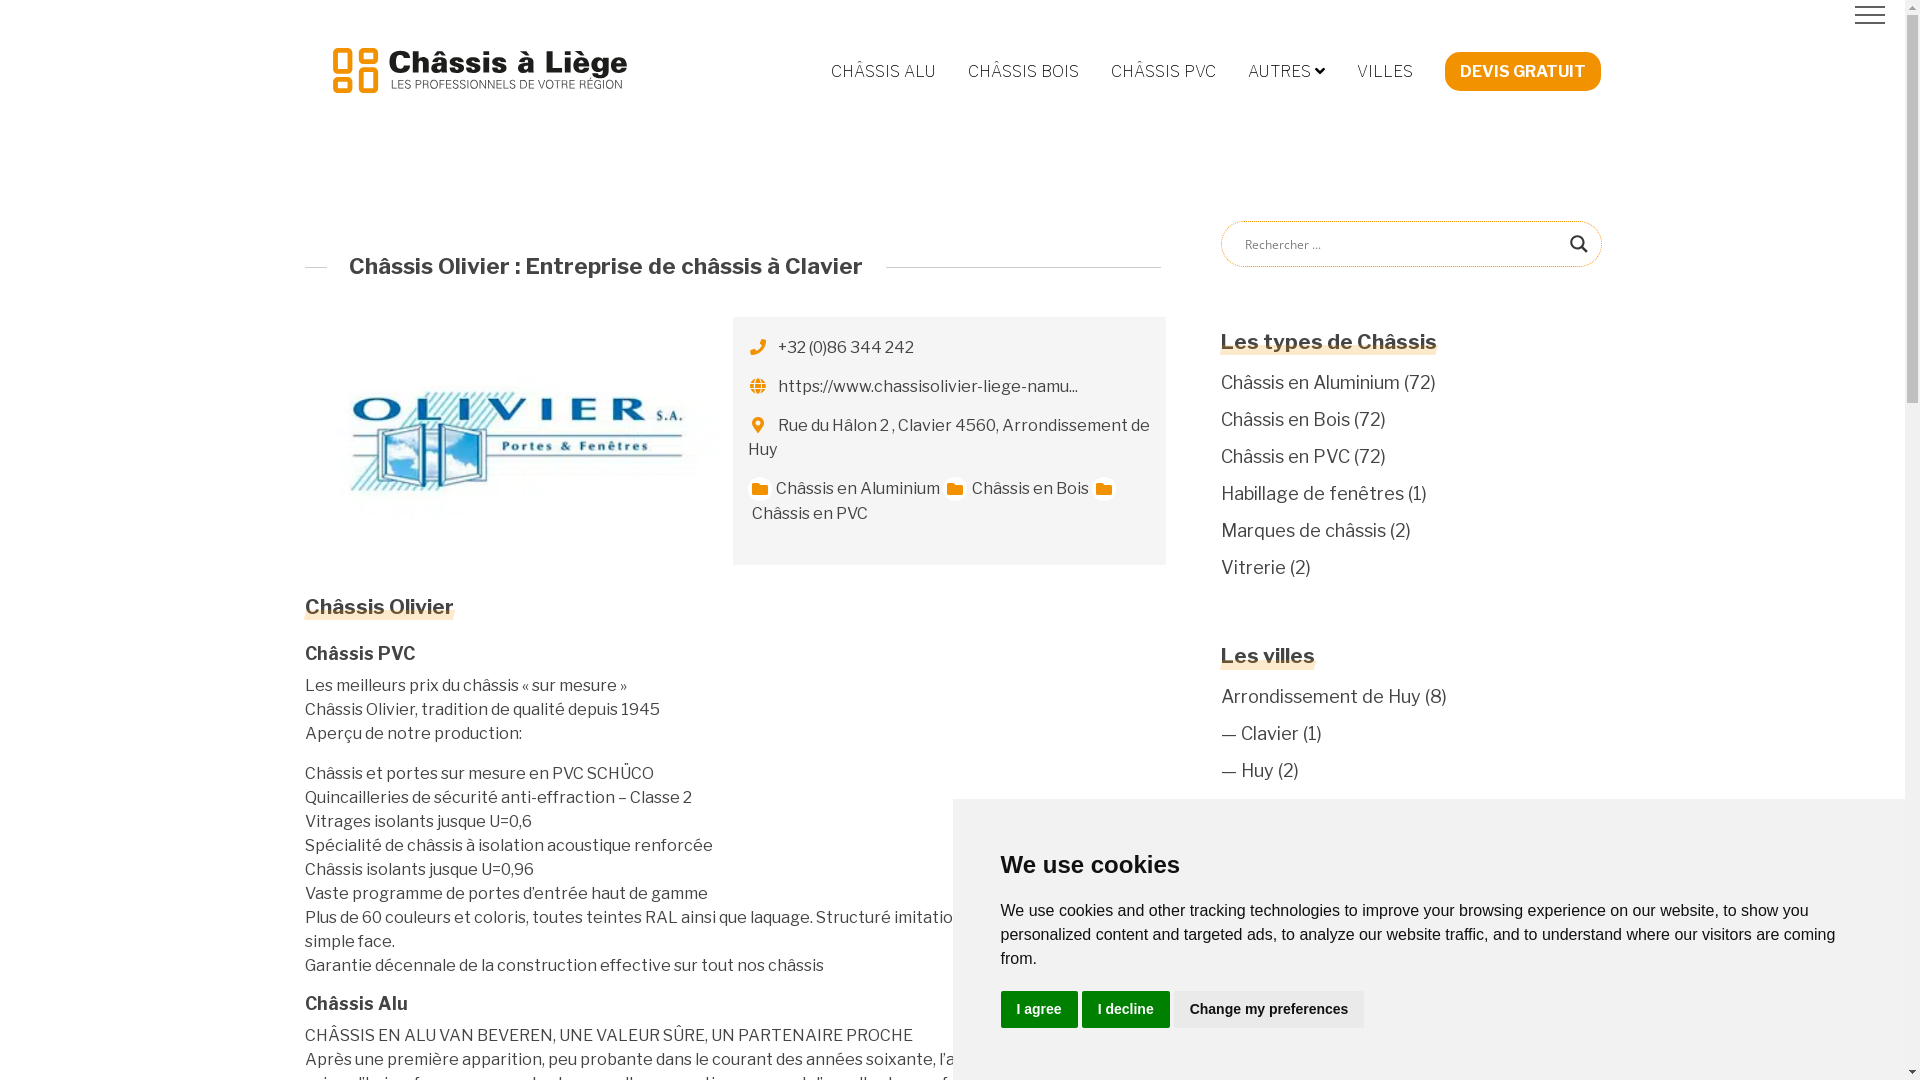 The image size is (1920, 1080). Describe the element at coordinates (1313, 882) in the screenshot. I see `Villers-le-Bouillet` at that location.